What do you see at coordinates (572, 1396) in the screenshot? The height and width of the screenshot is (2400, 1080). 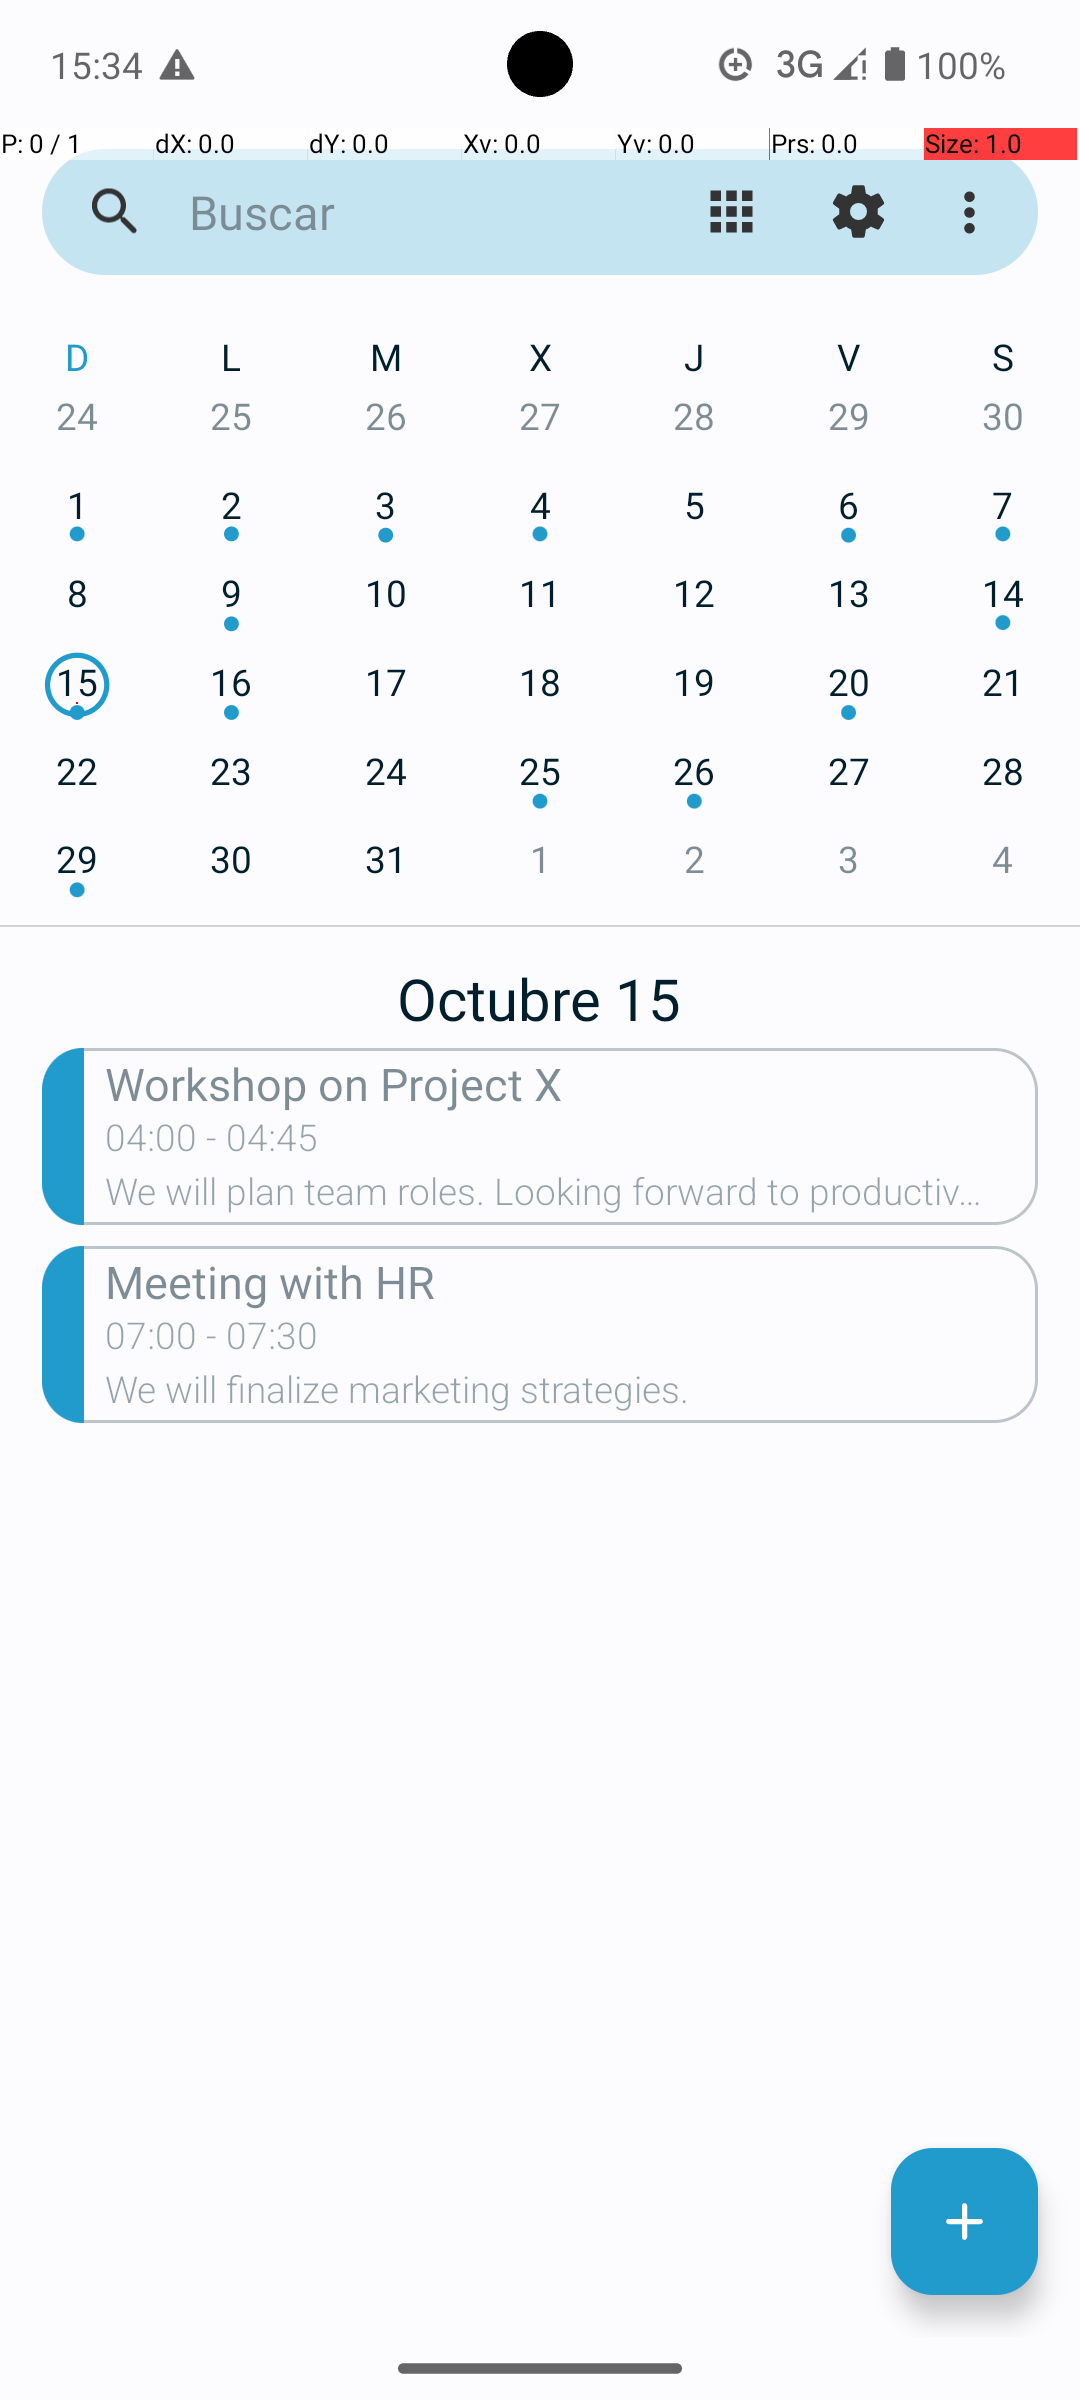 I see `We will finalize marketing strategies.` at bounding box center [572, 1396].